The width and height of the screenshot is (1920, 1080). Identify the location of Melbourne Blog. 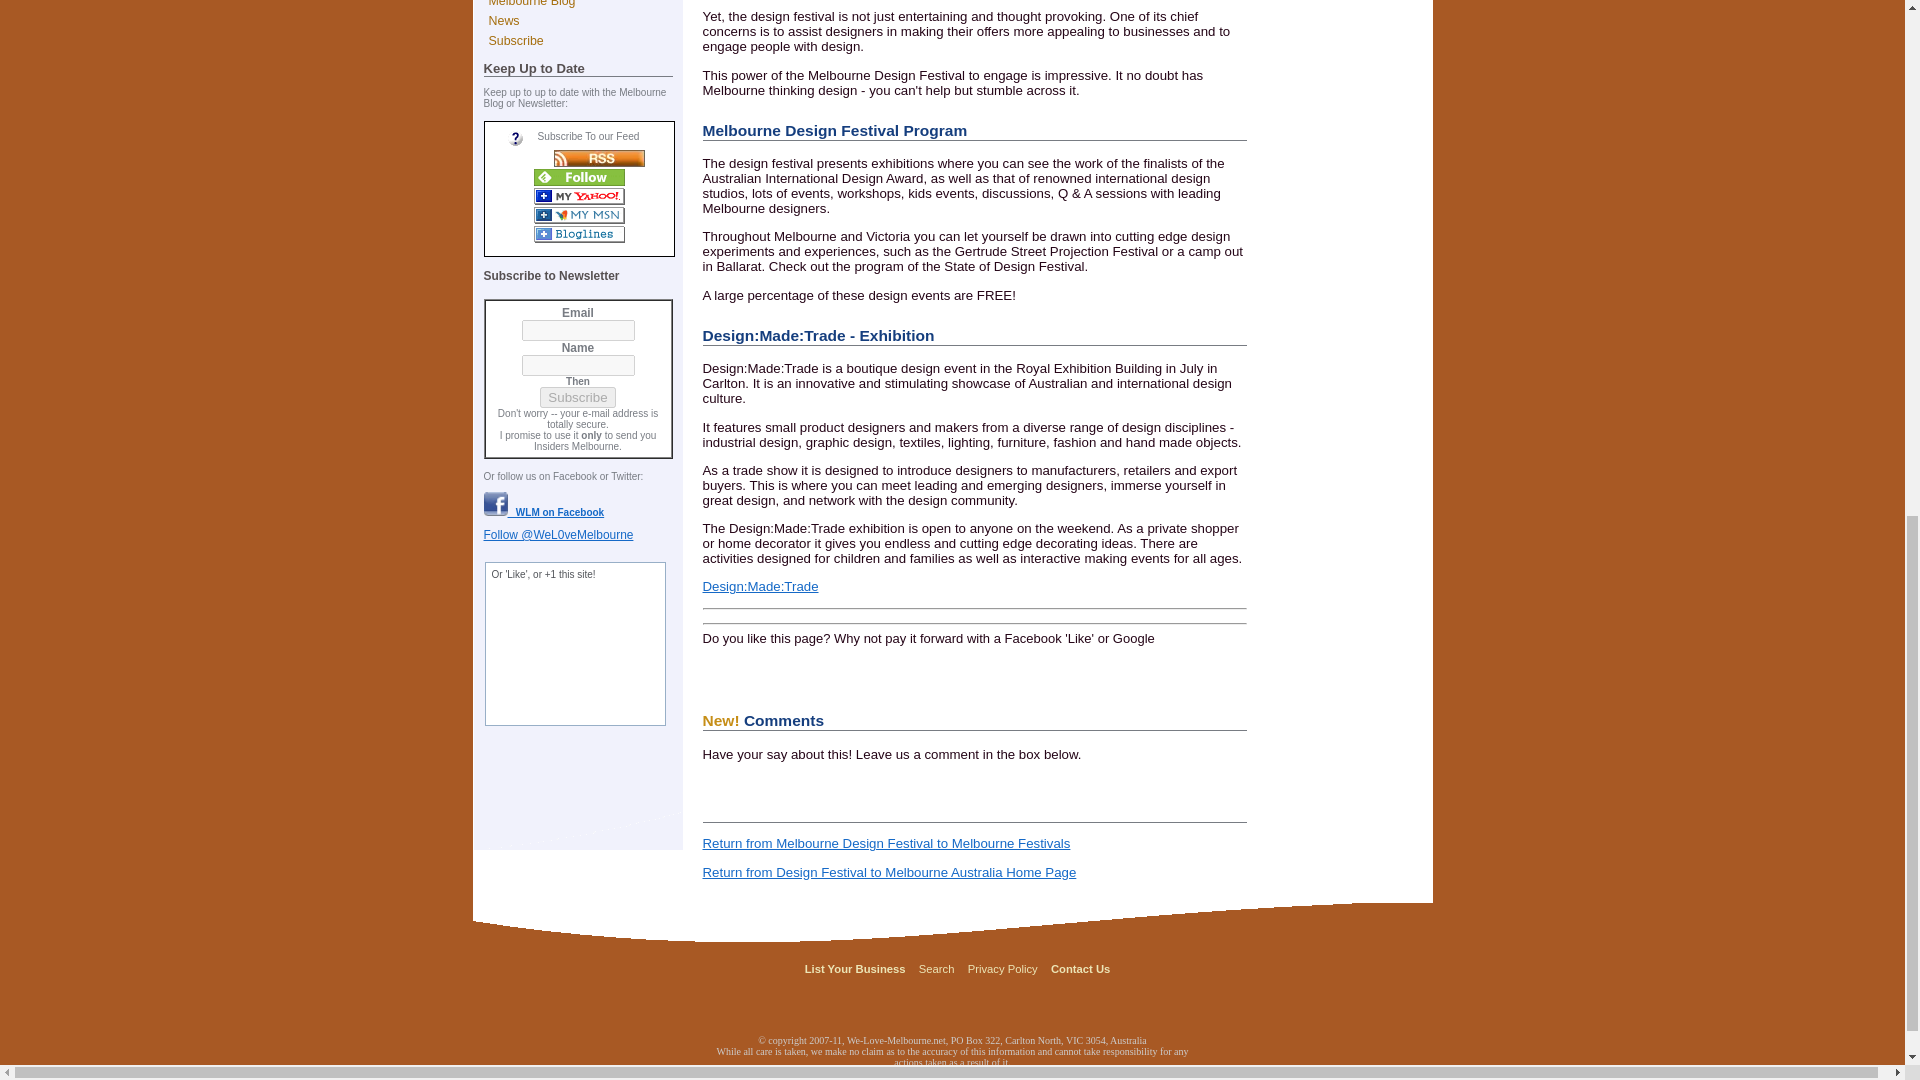
(583, 5).